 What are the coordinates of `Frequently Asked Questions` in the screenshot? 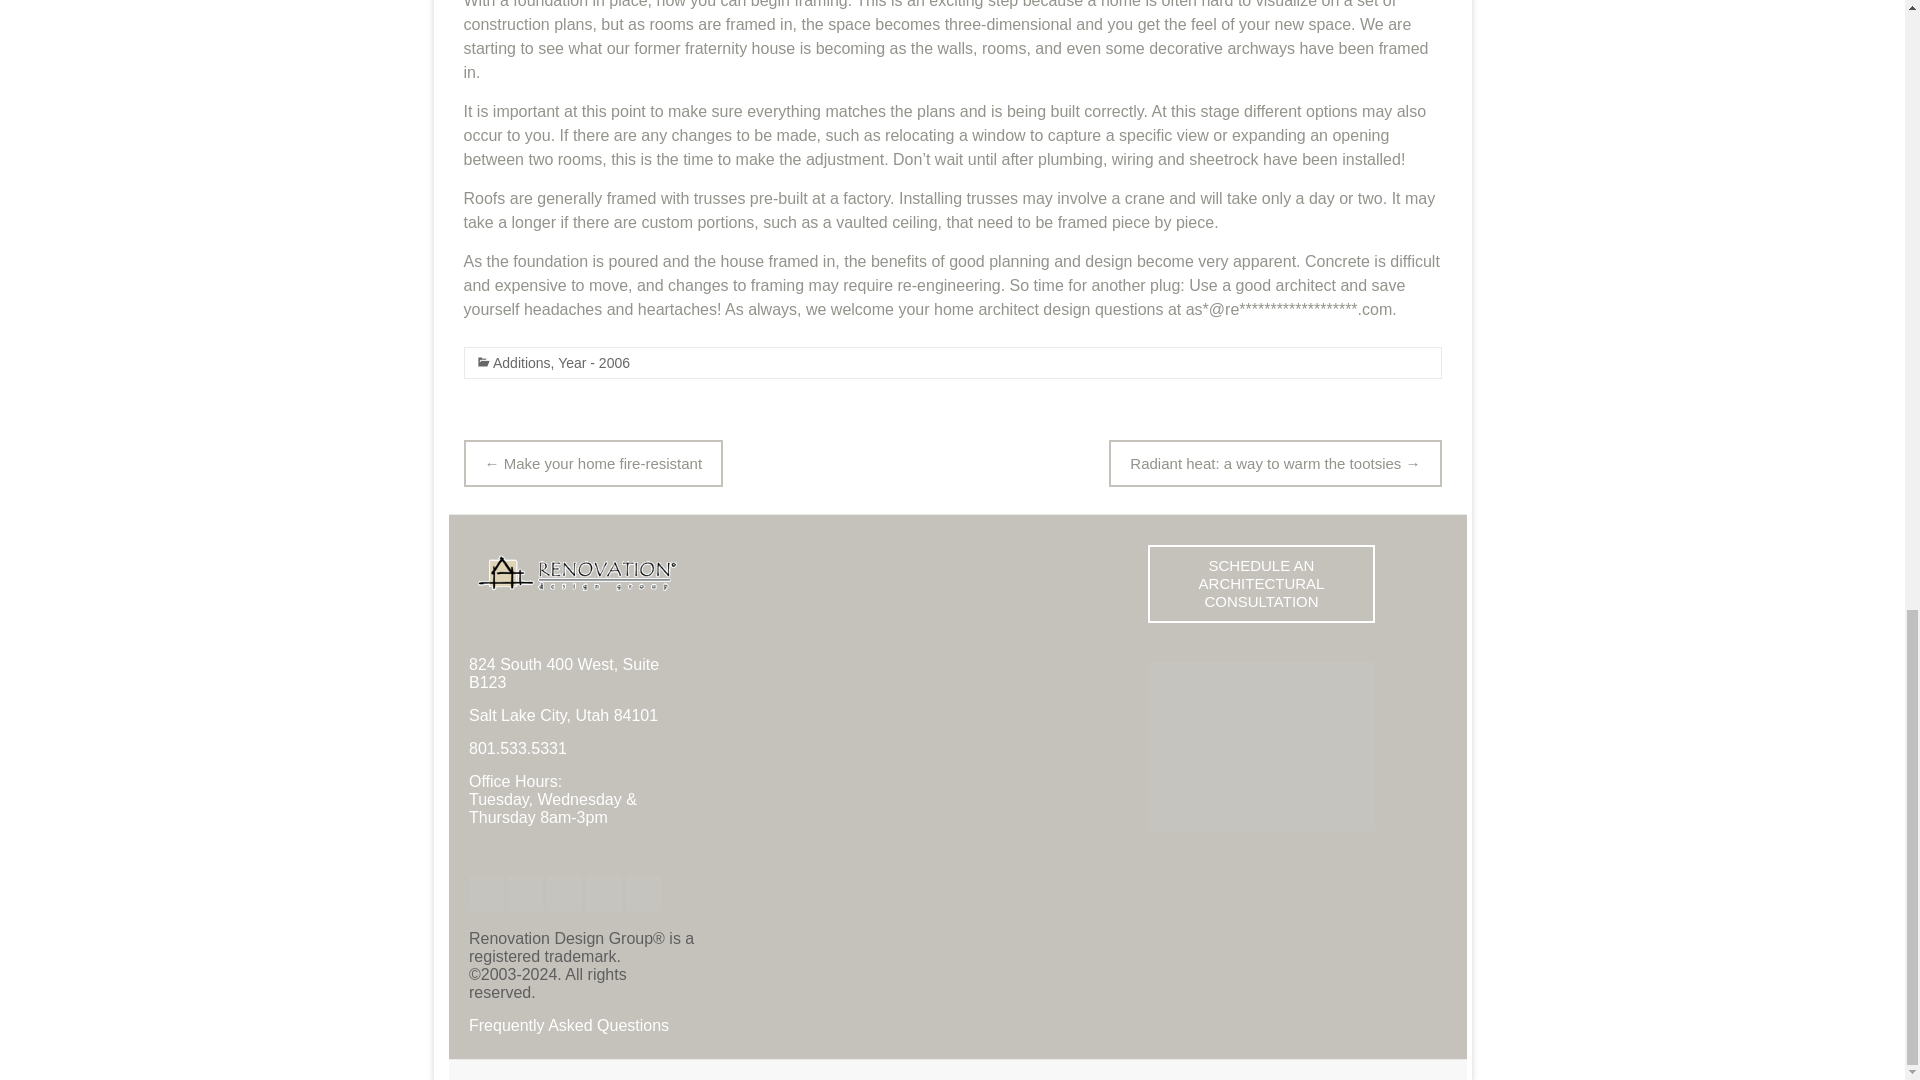 It's located at (568, 1026).